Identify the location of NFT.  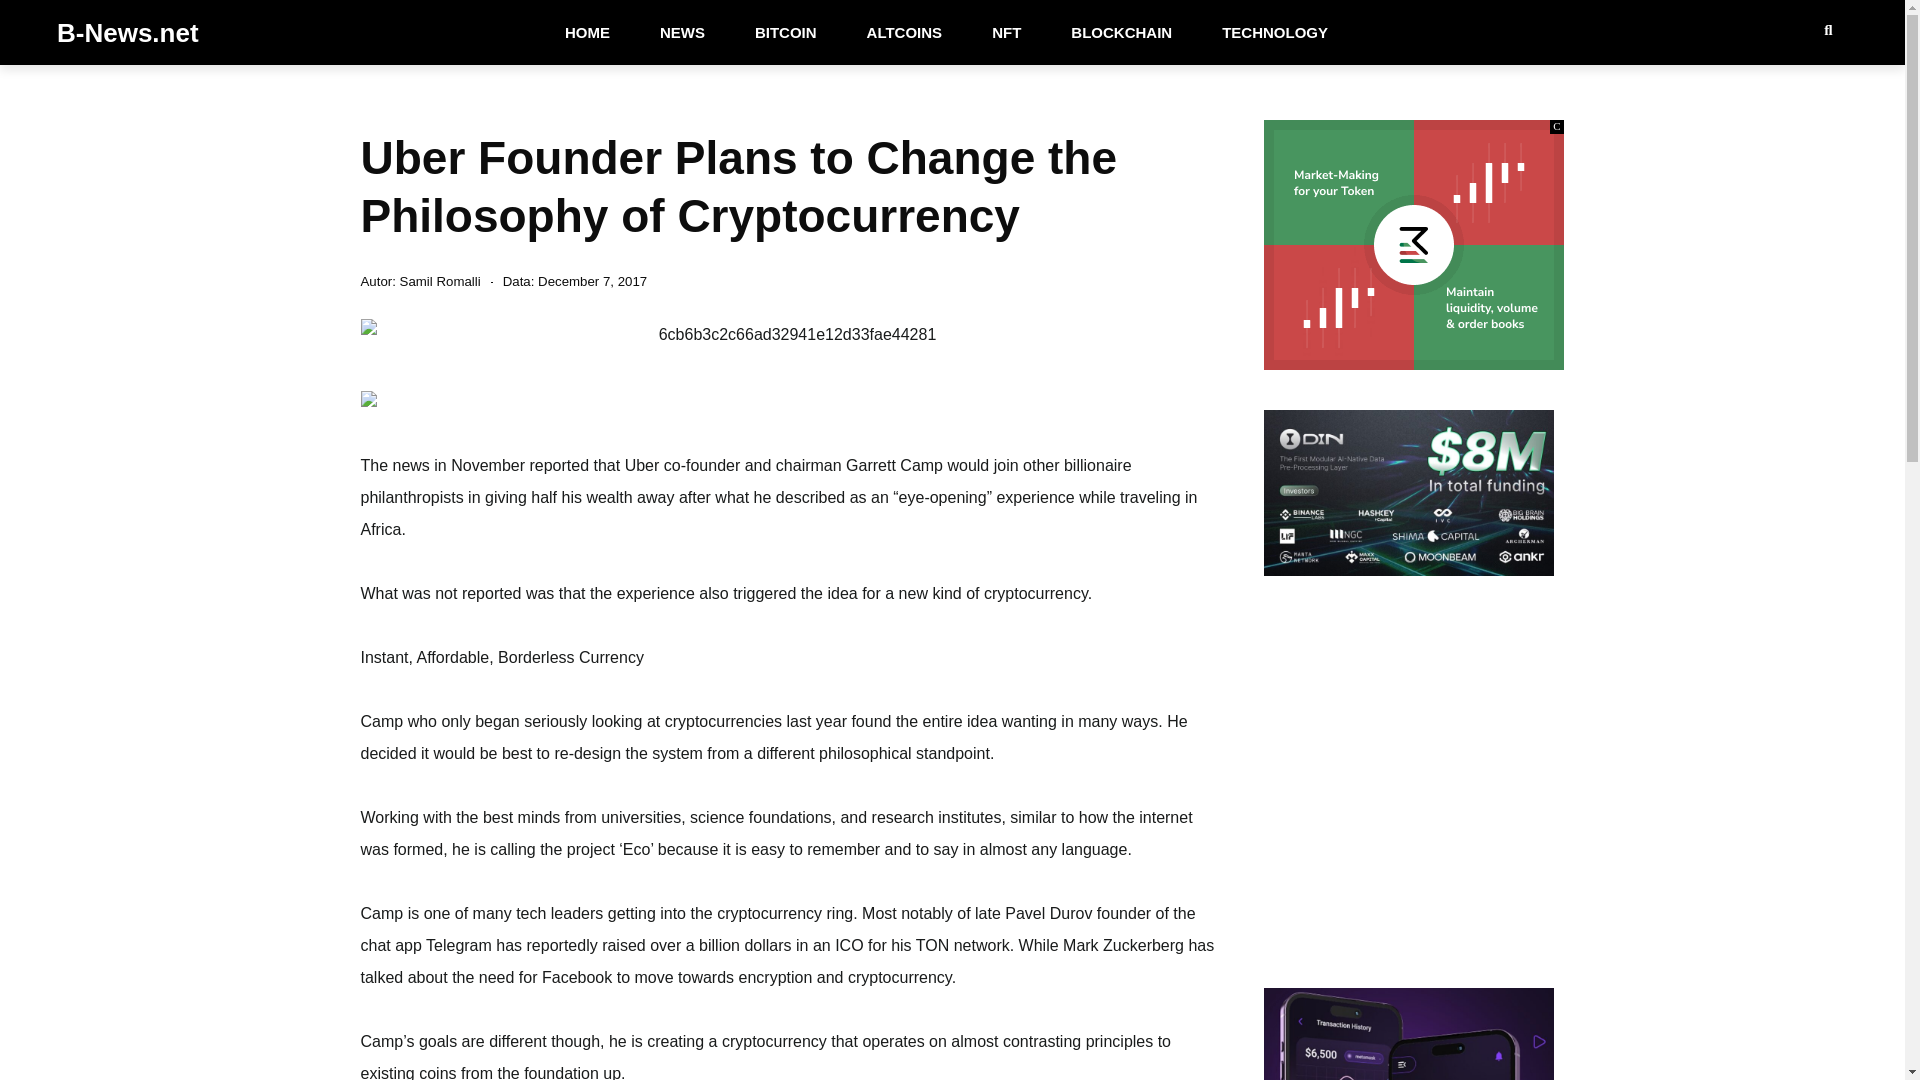
(1006, 32).